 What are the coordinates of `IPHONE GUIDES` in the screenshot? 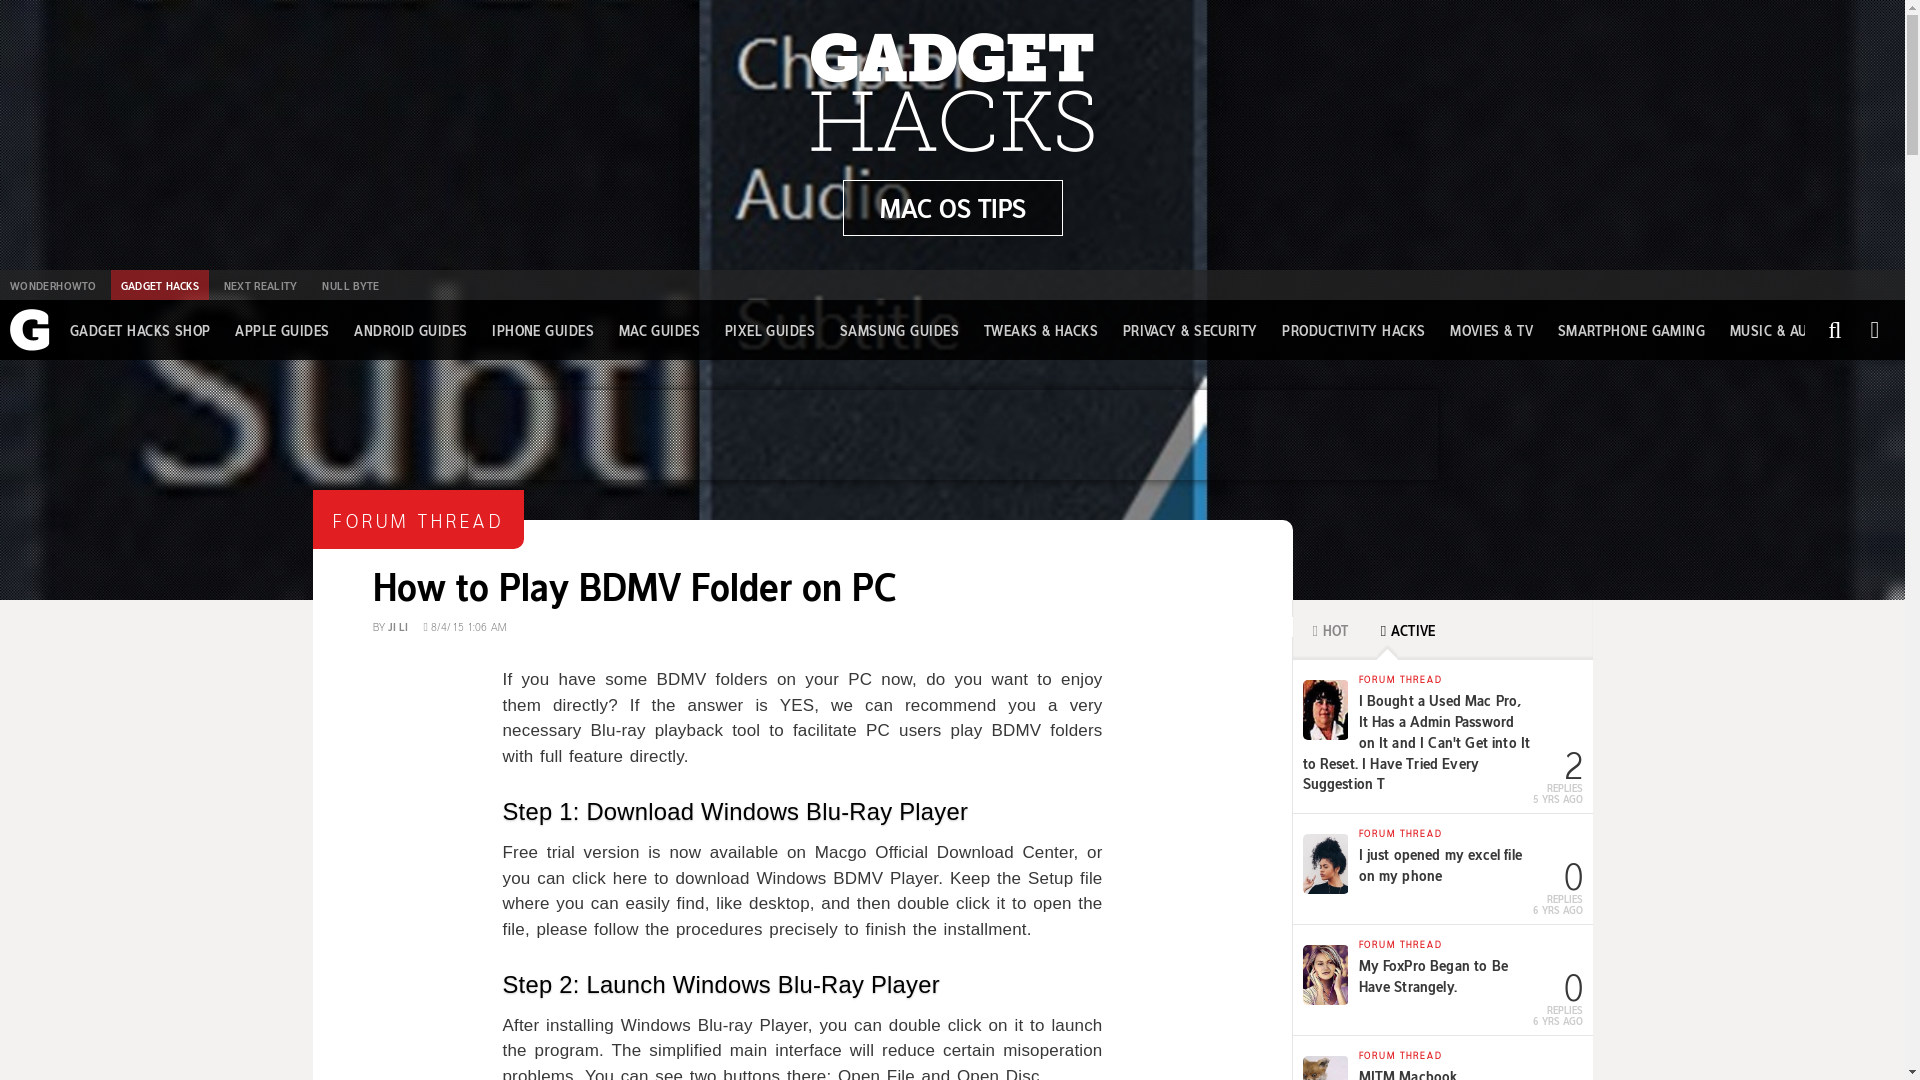 It's located at (542, 330).